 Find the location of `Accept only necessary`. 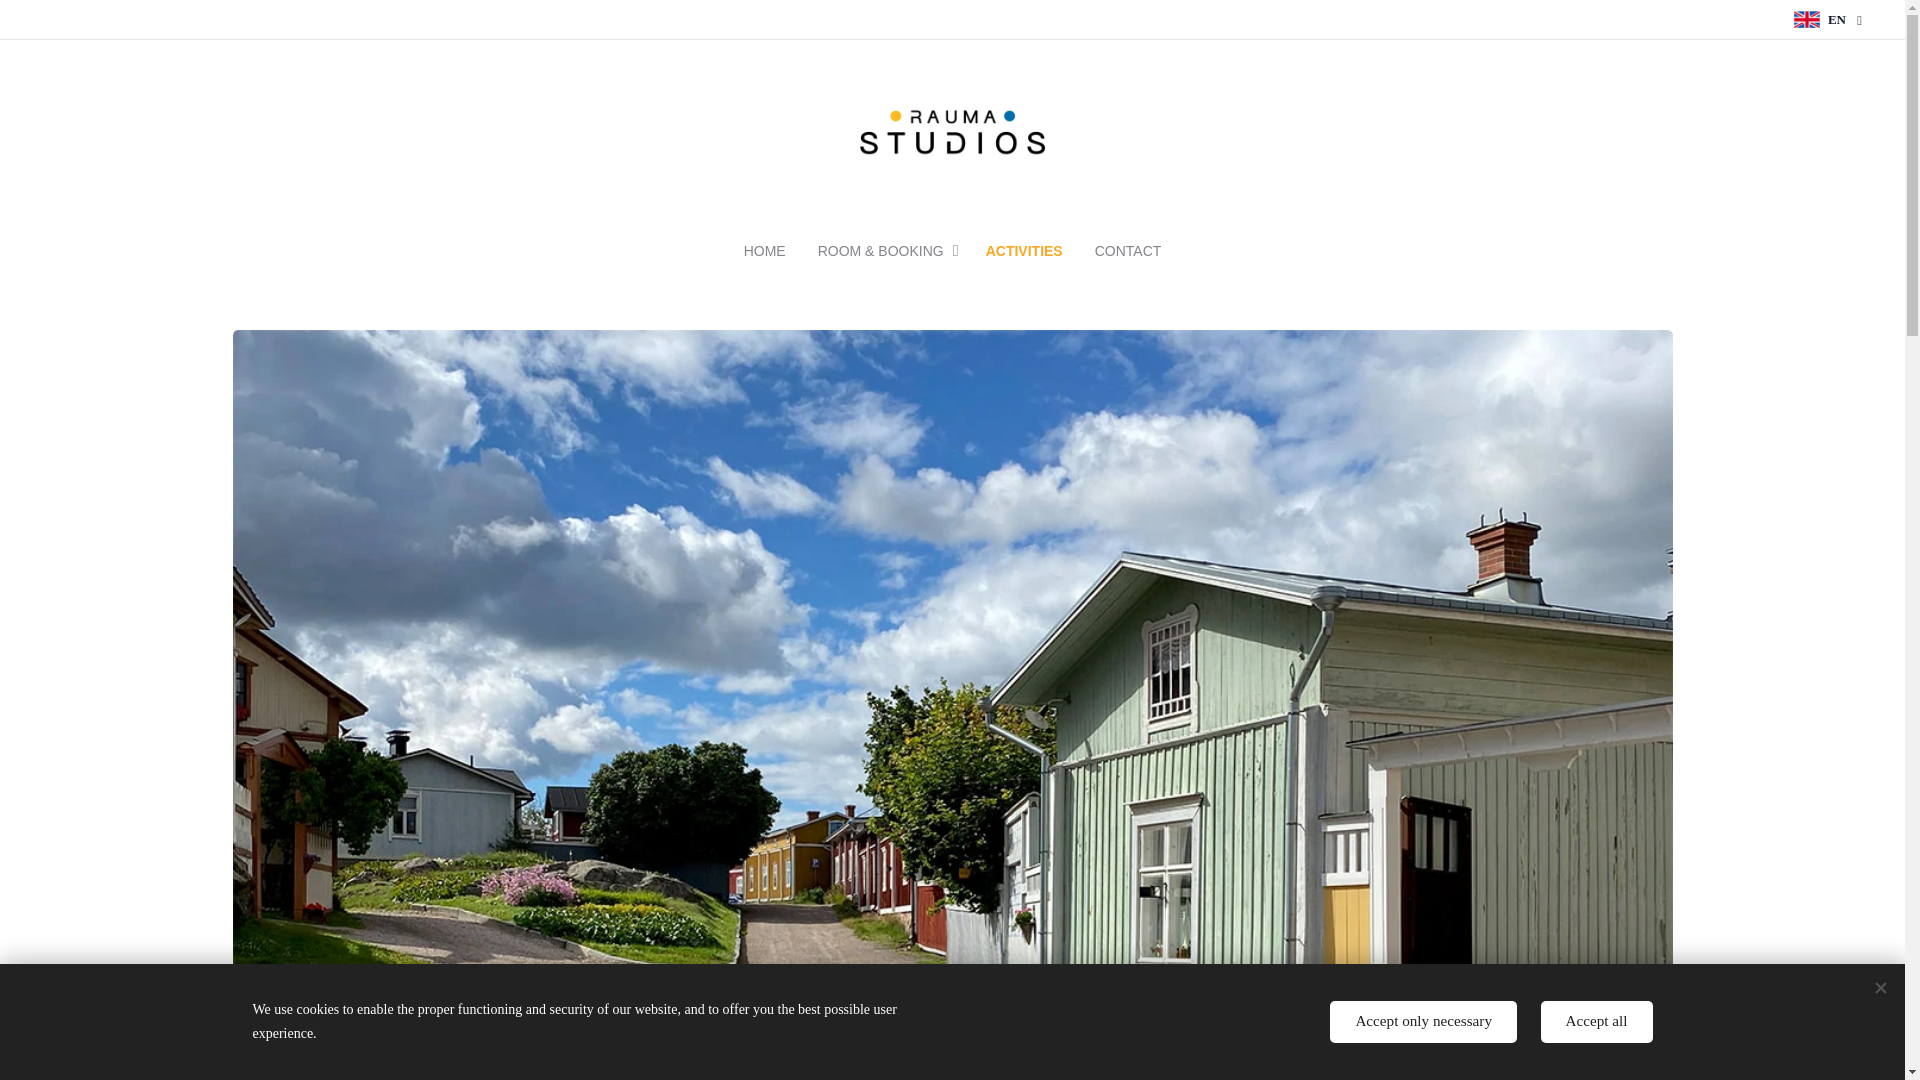

Accept only necessary is located at coordinates (1423, 1022).